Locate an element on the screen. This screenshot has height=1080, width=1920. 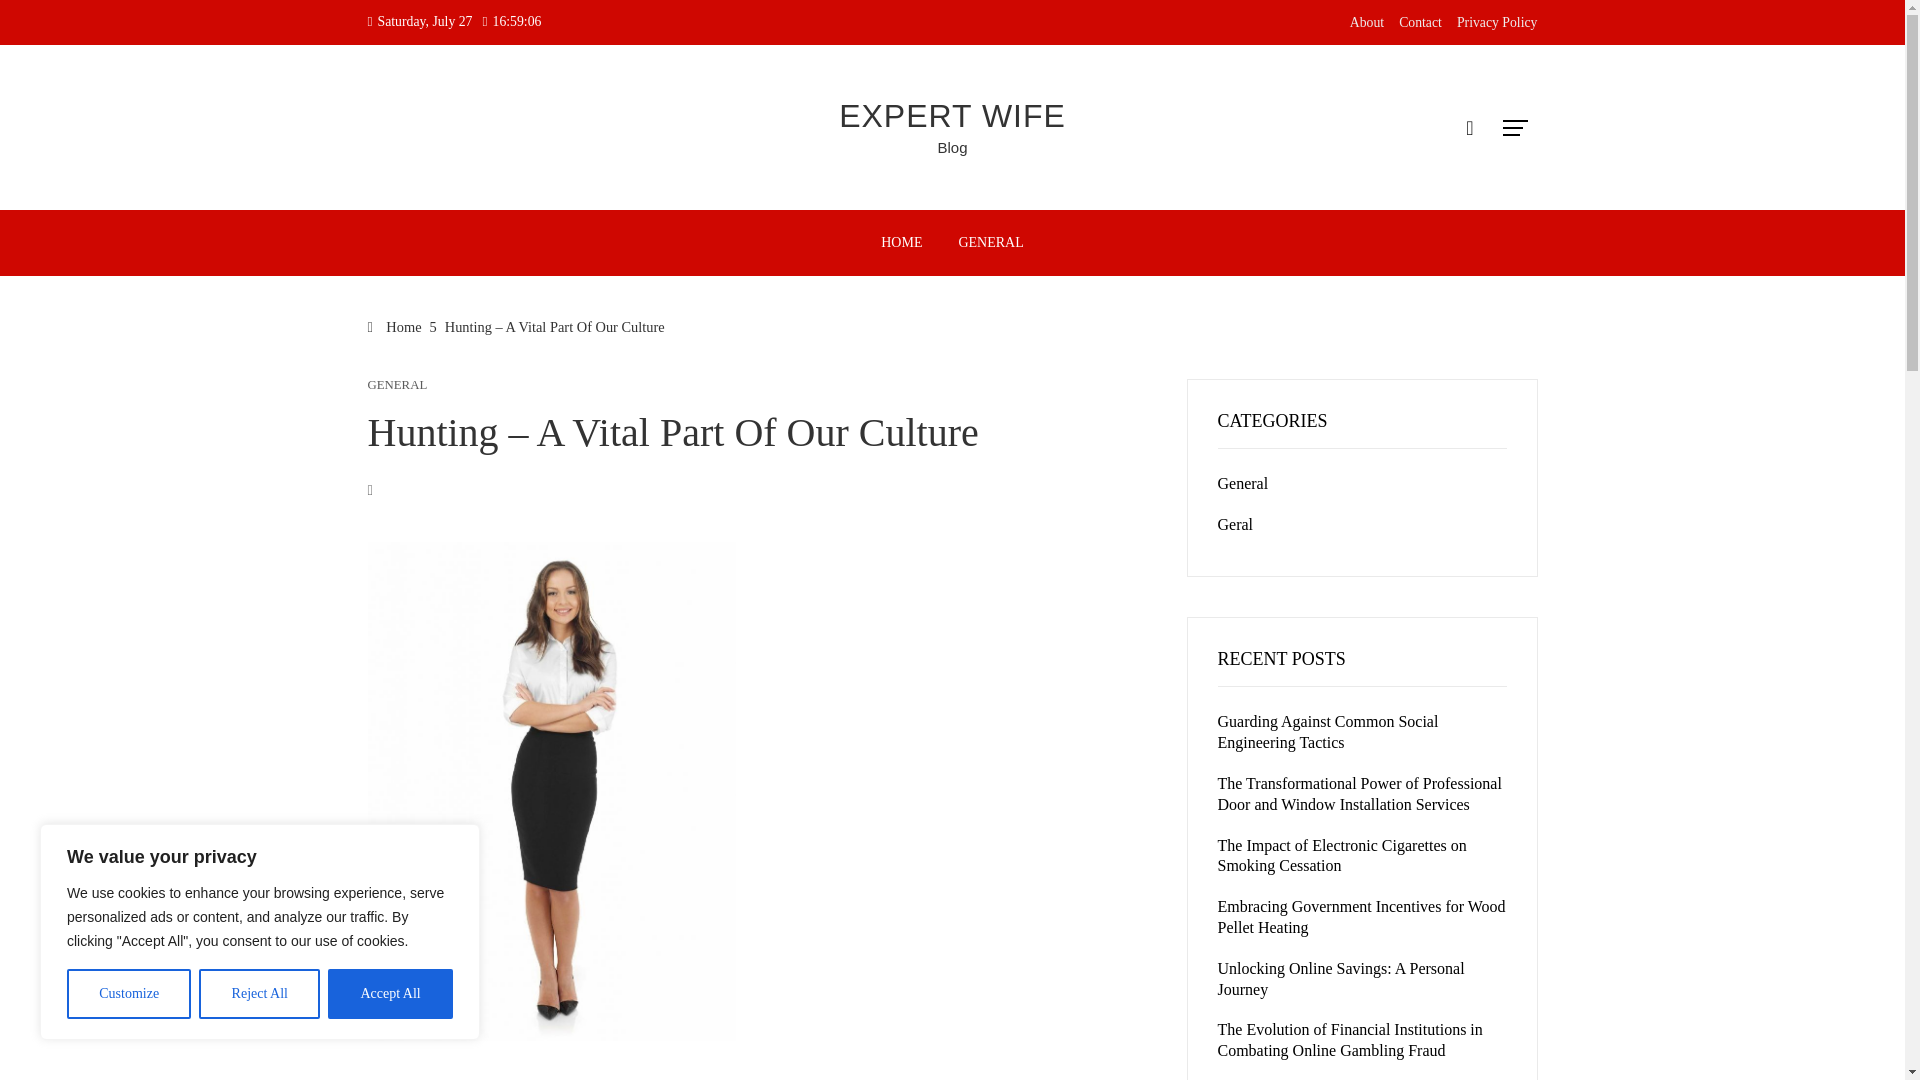
Accept All is located at coordinates (390, 994).